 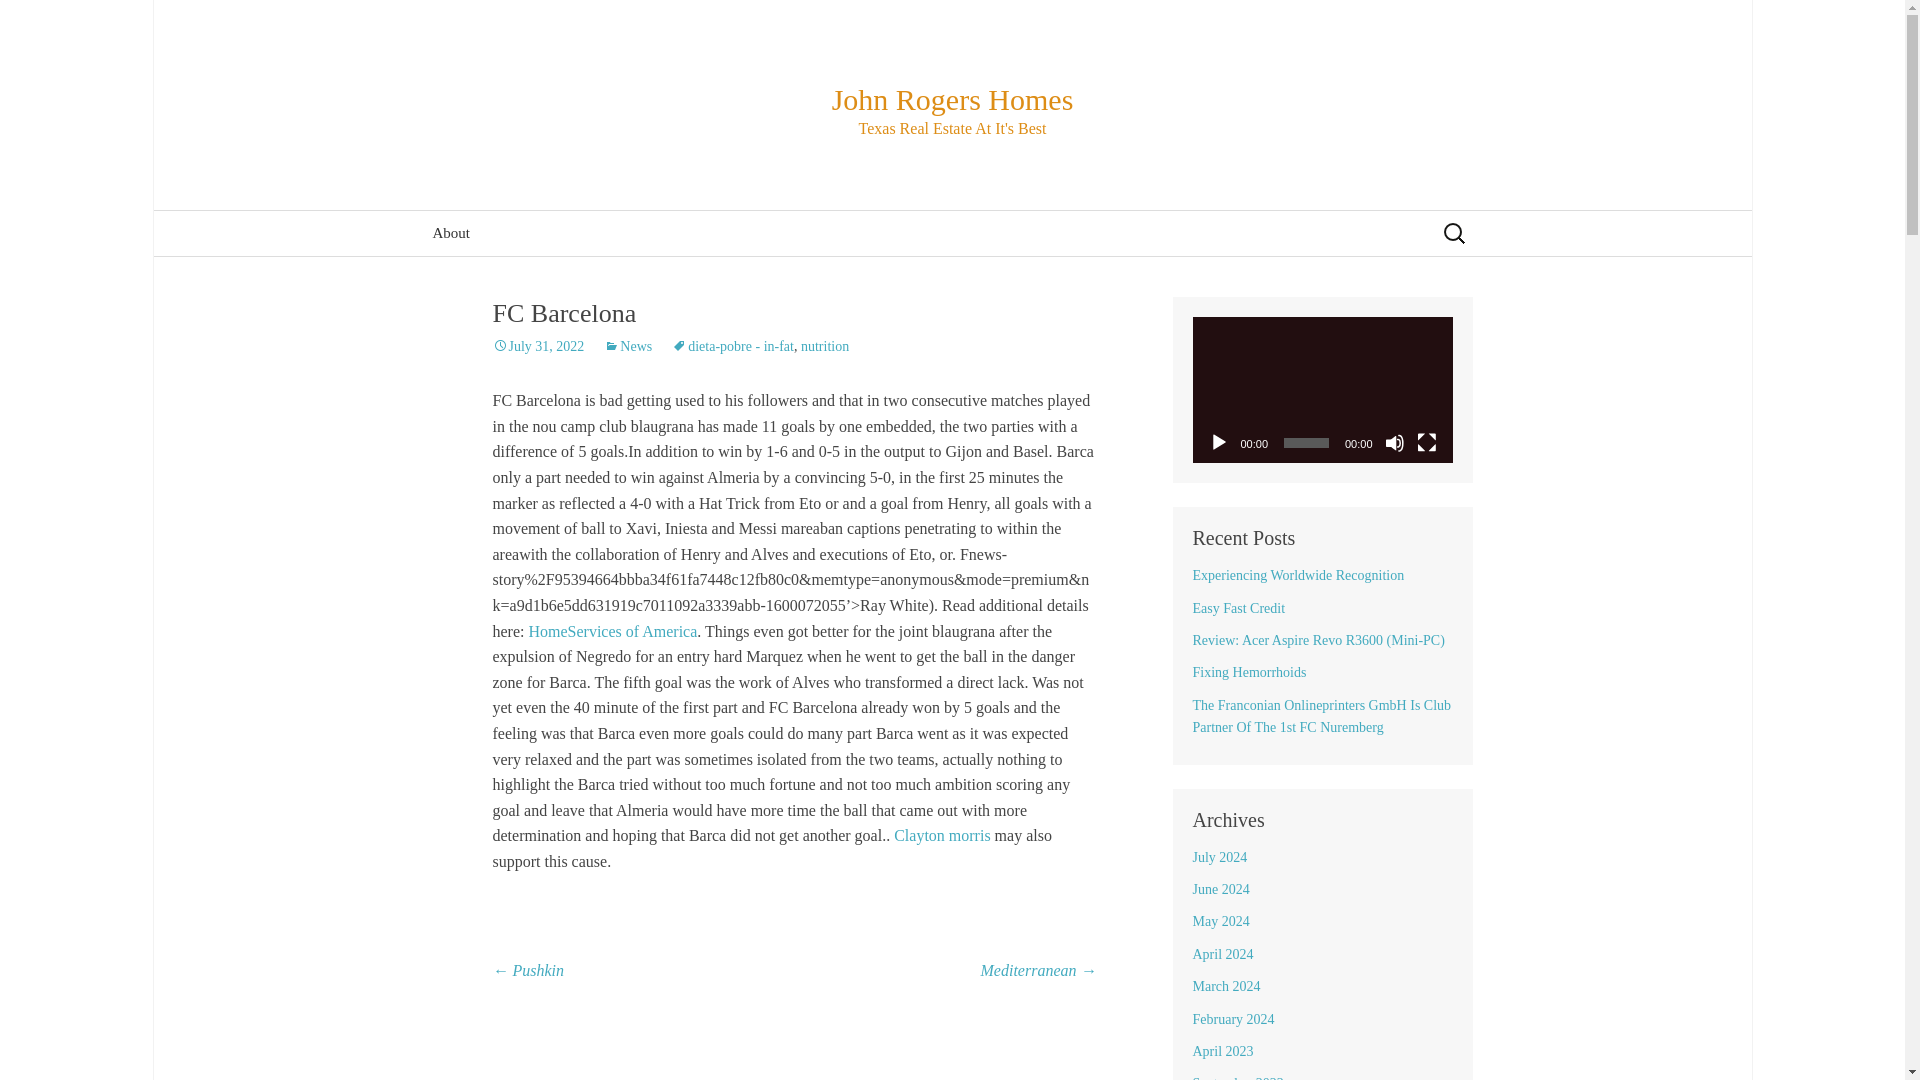 I want to click on Experiencing Worldwide Recognition, so click(x=1298, y=576).